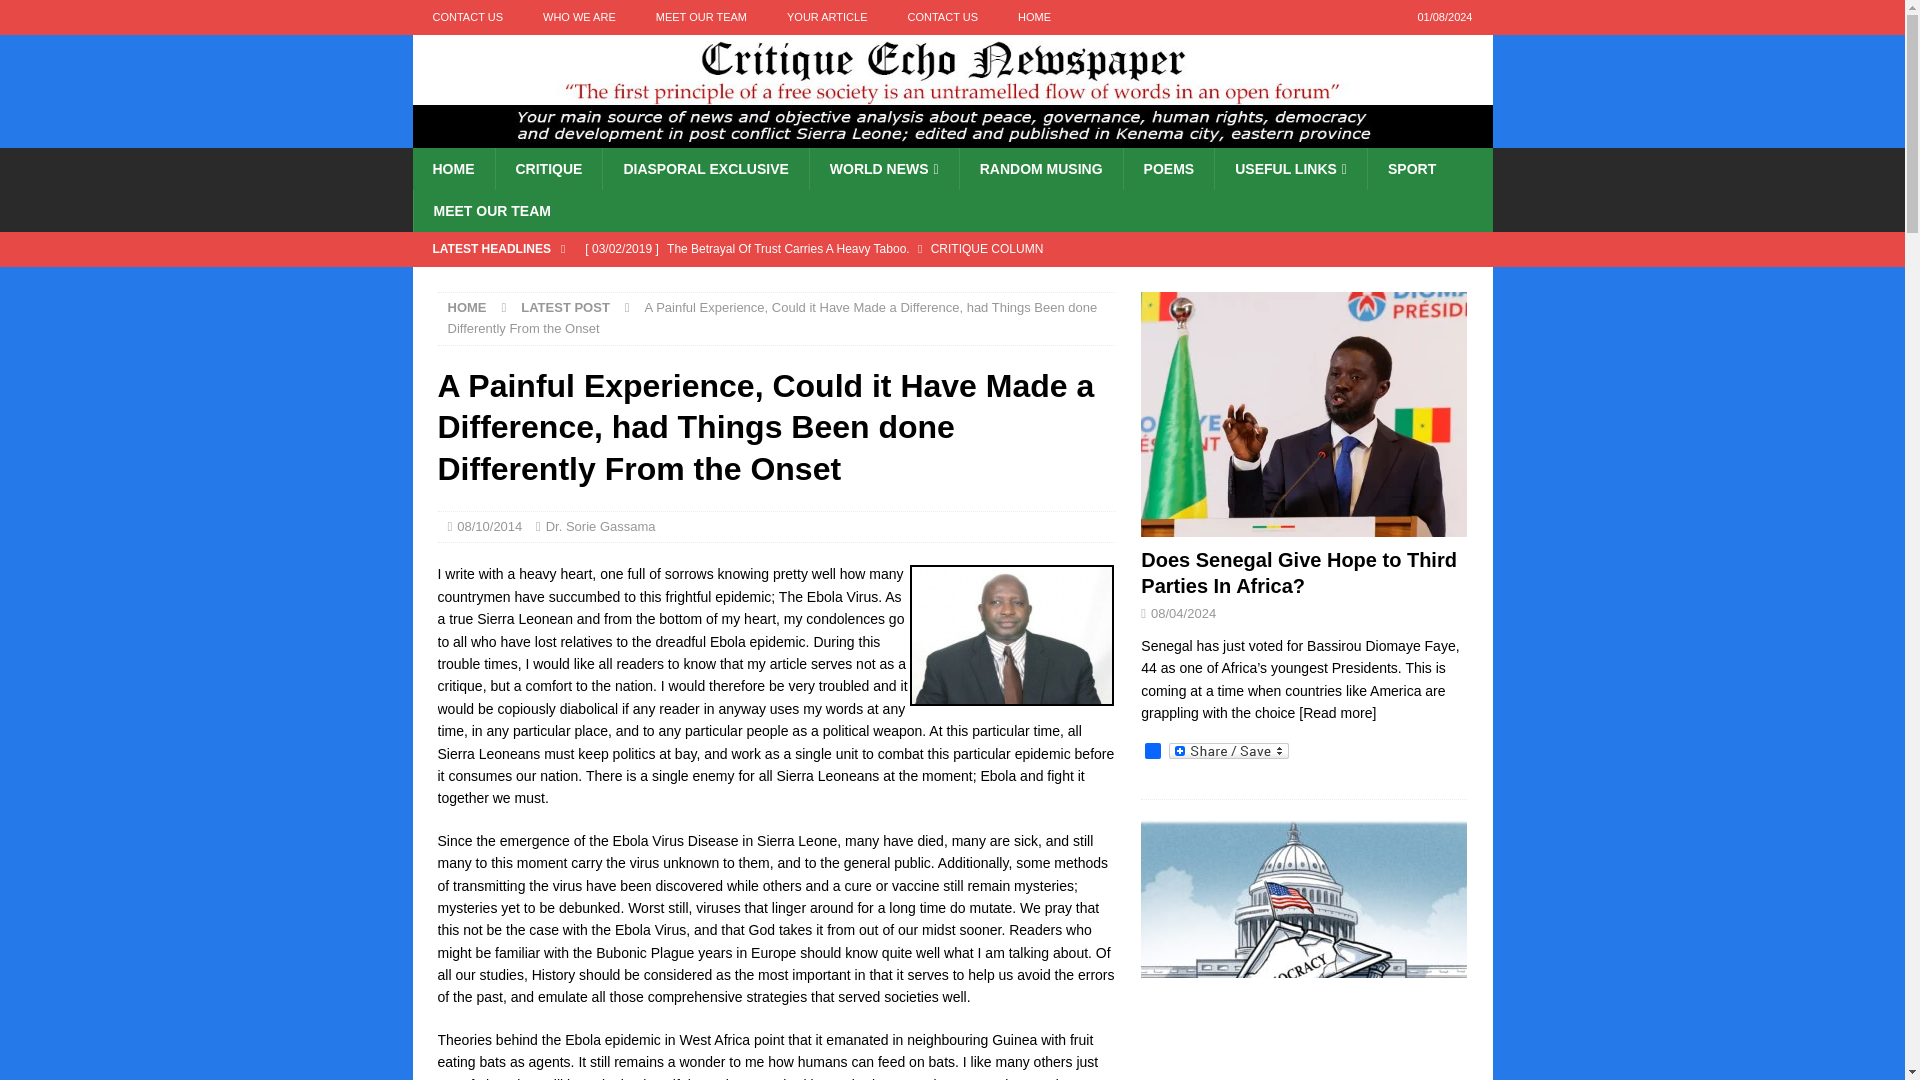 This screenshot has width=1920, height=1080. What do you see at coordinates (844, 282) in the screenshot?
I see `Does Senegal Give Hope to Third Parties In Africa?` at bounding box center [844, 282].